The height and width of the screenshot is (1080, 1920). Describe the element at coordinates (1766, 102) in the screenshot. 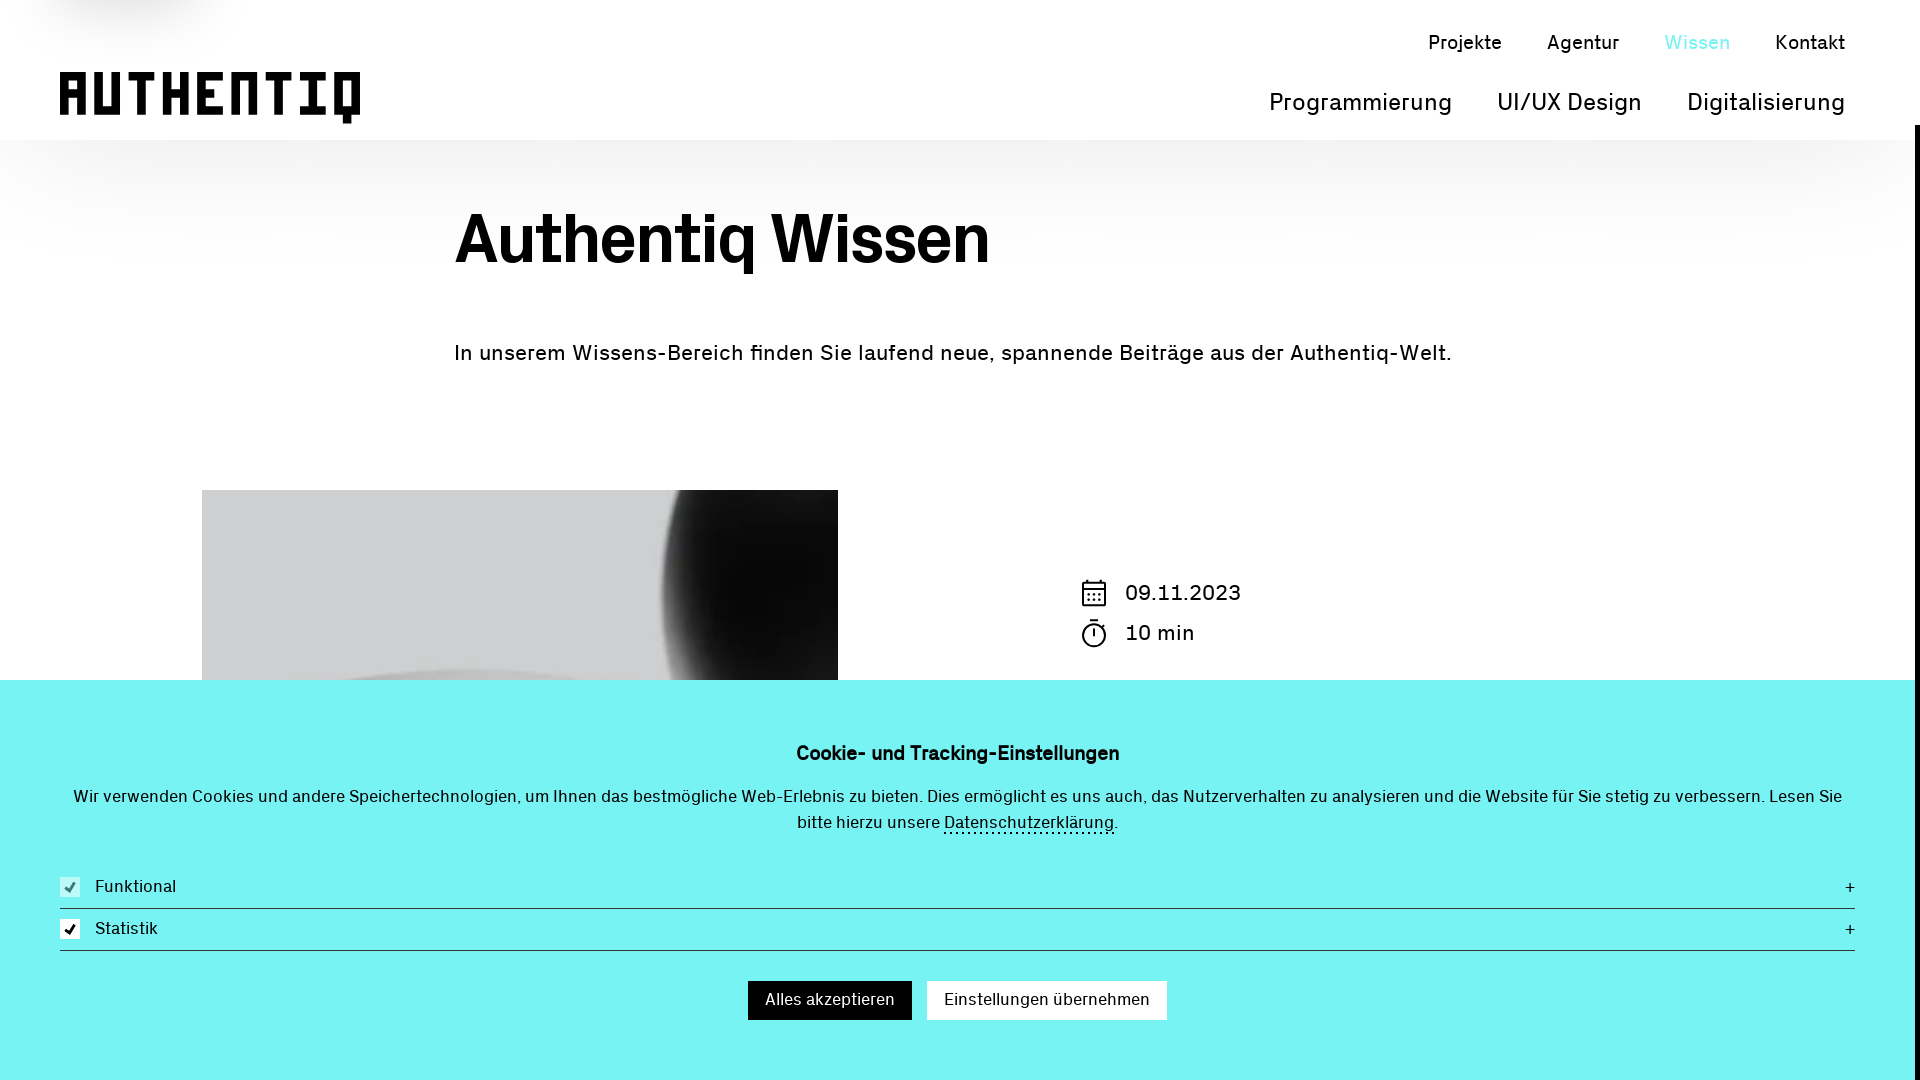

I see `Digitalisierung` at that location.